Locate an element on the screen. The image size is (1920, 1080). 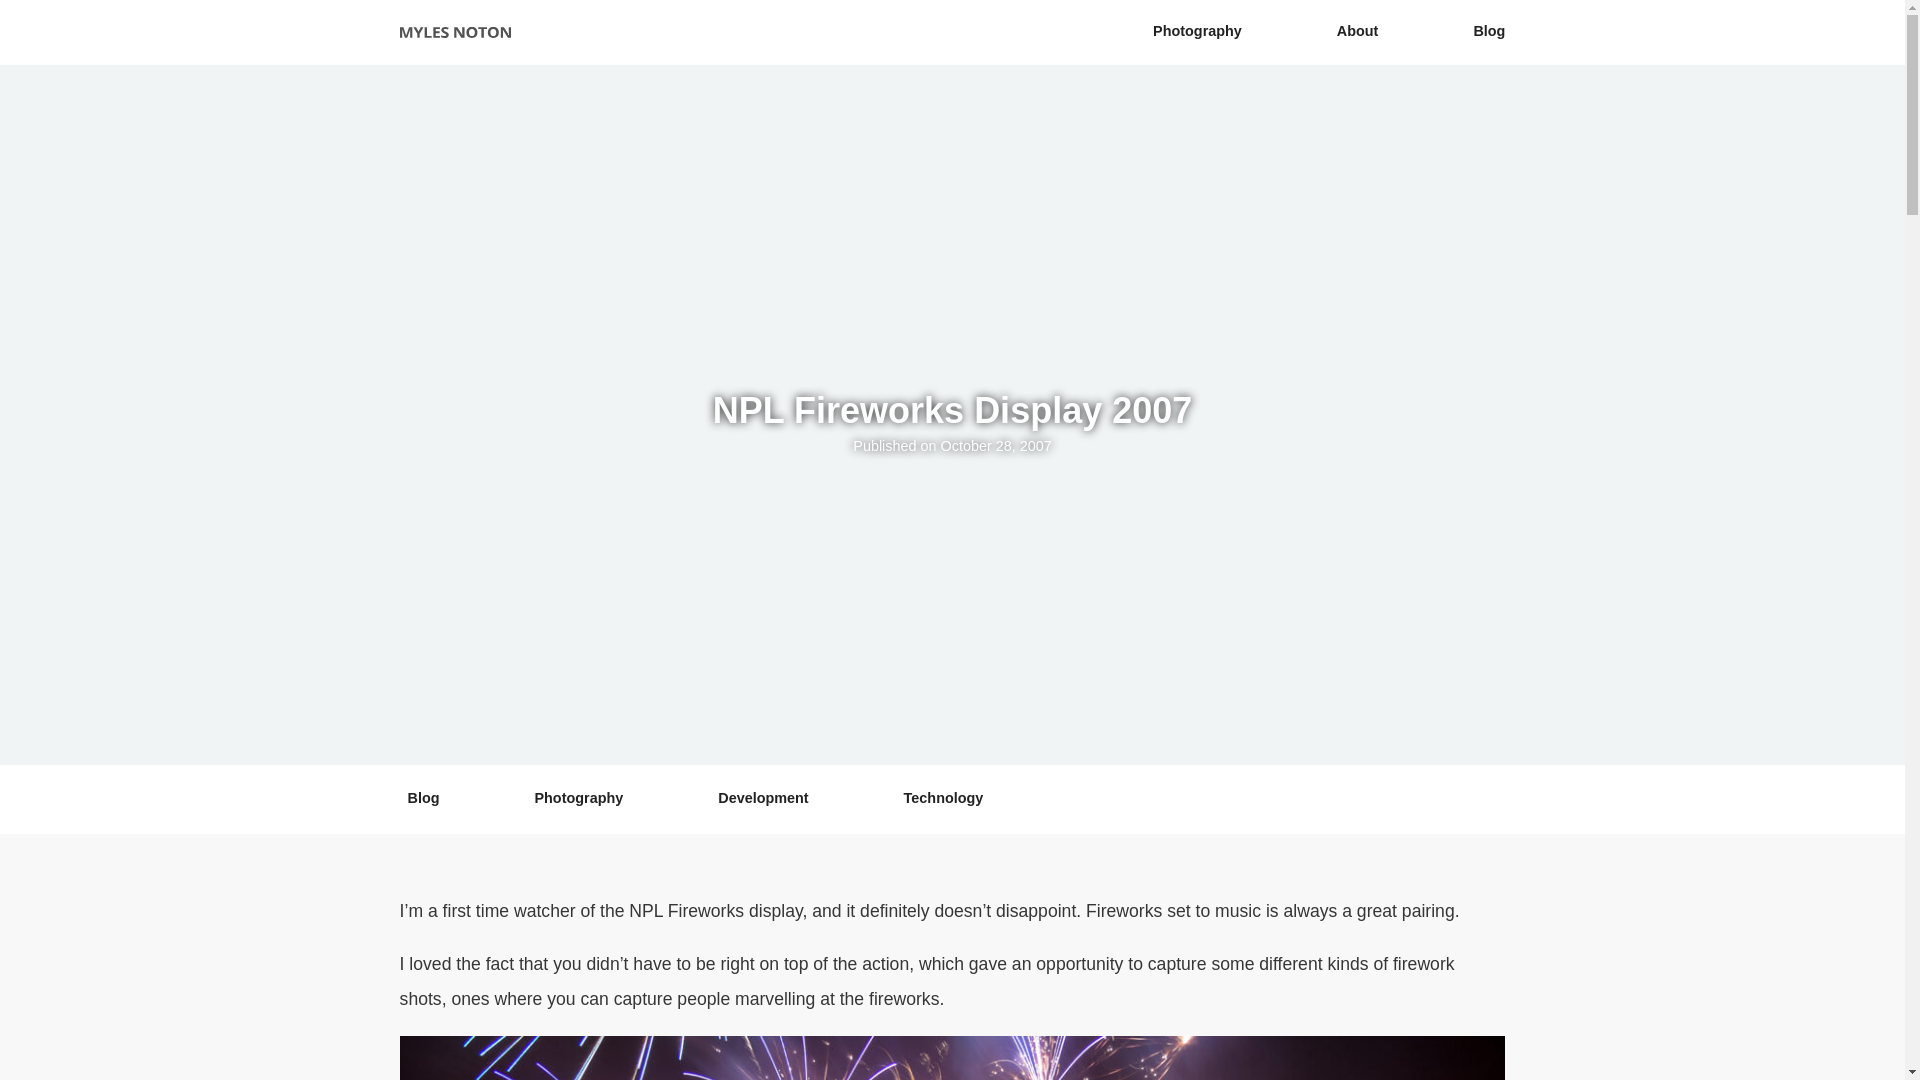
Home is located at coordinates (454, 32).